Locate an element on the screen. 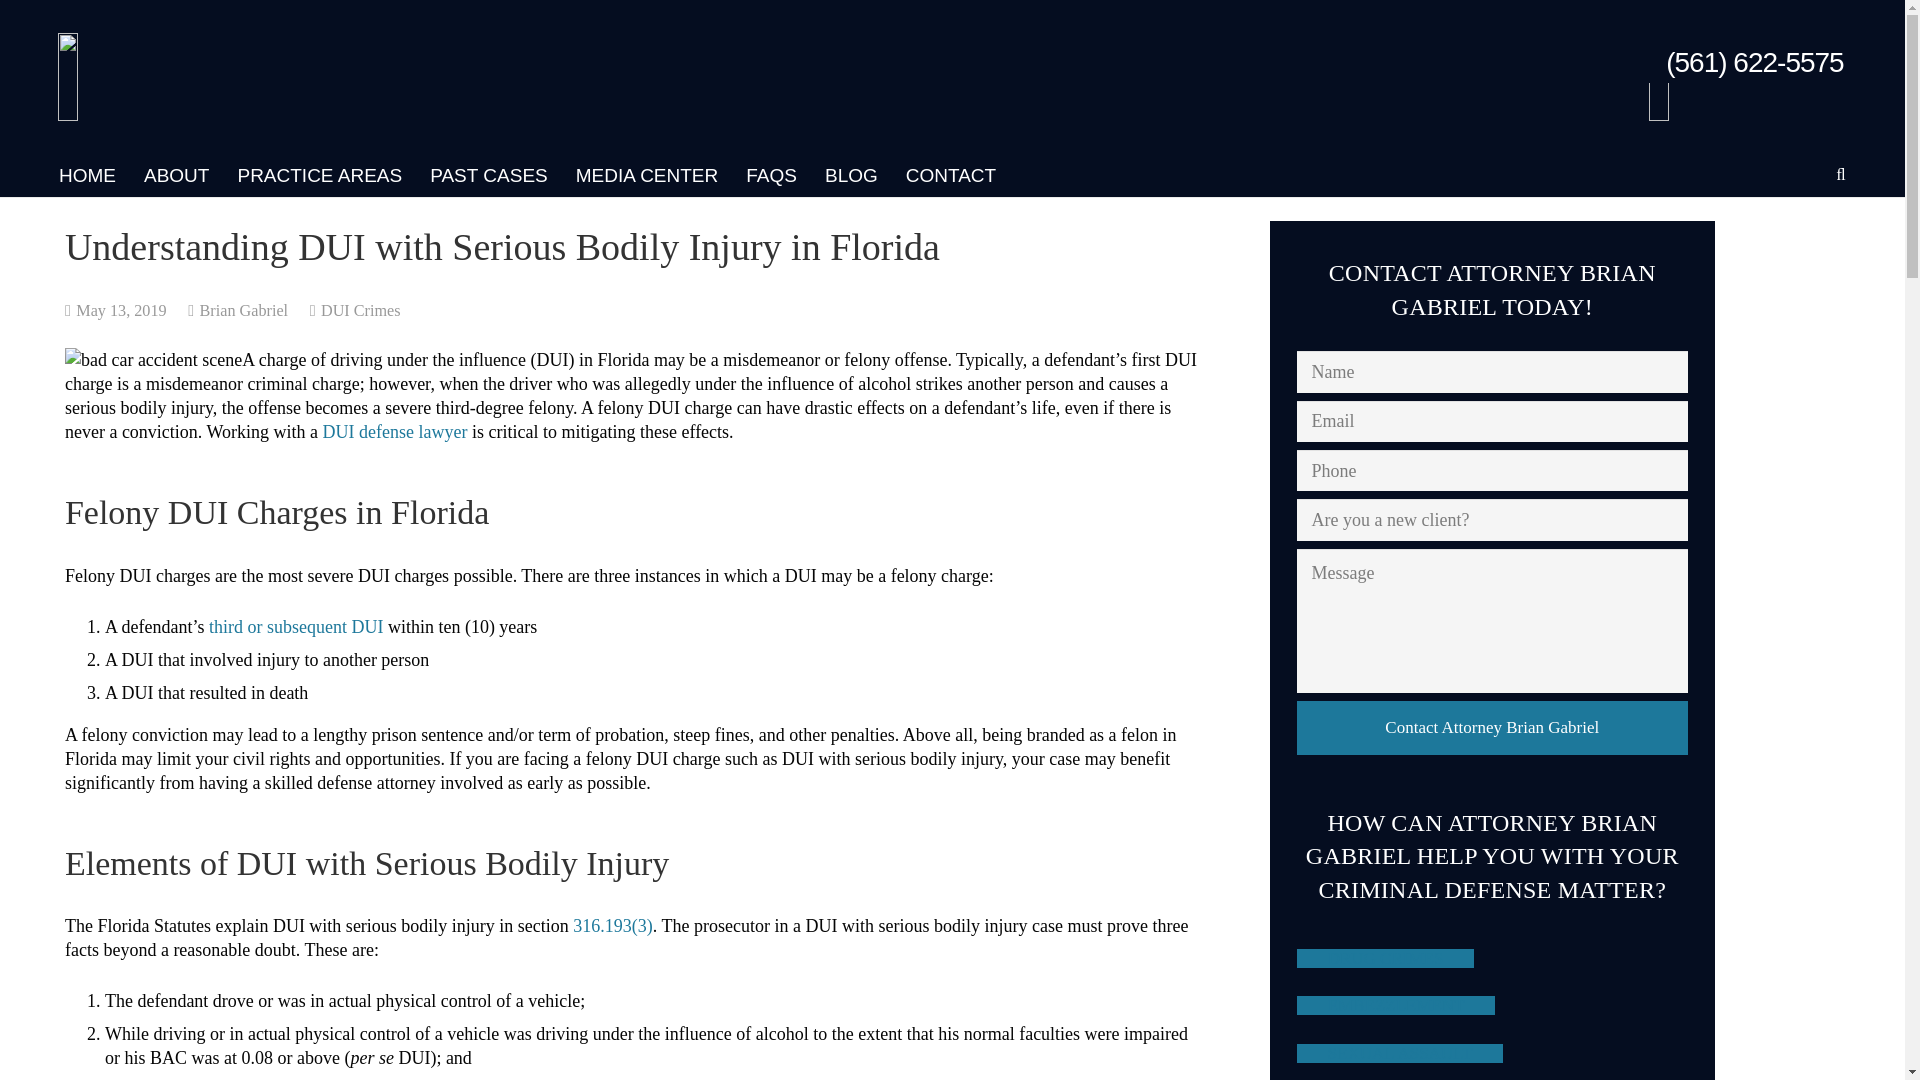 The height and width of the screenshot is (1080, 1920). ABOUT is located at coordinates (176, 174).